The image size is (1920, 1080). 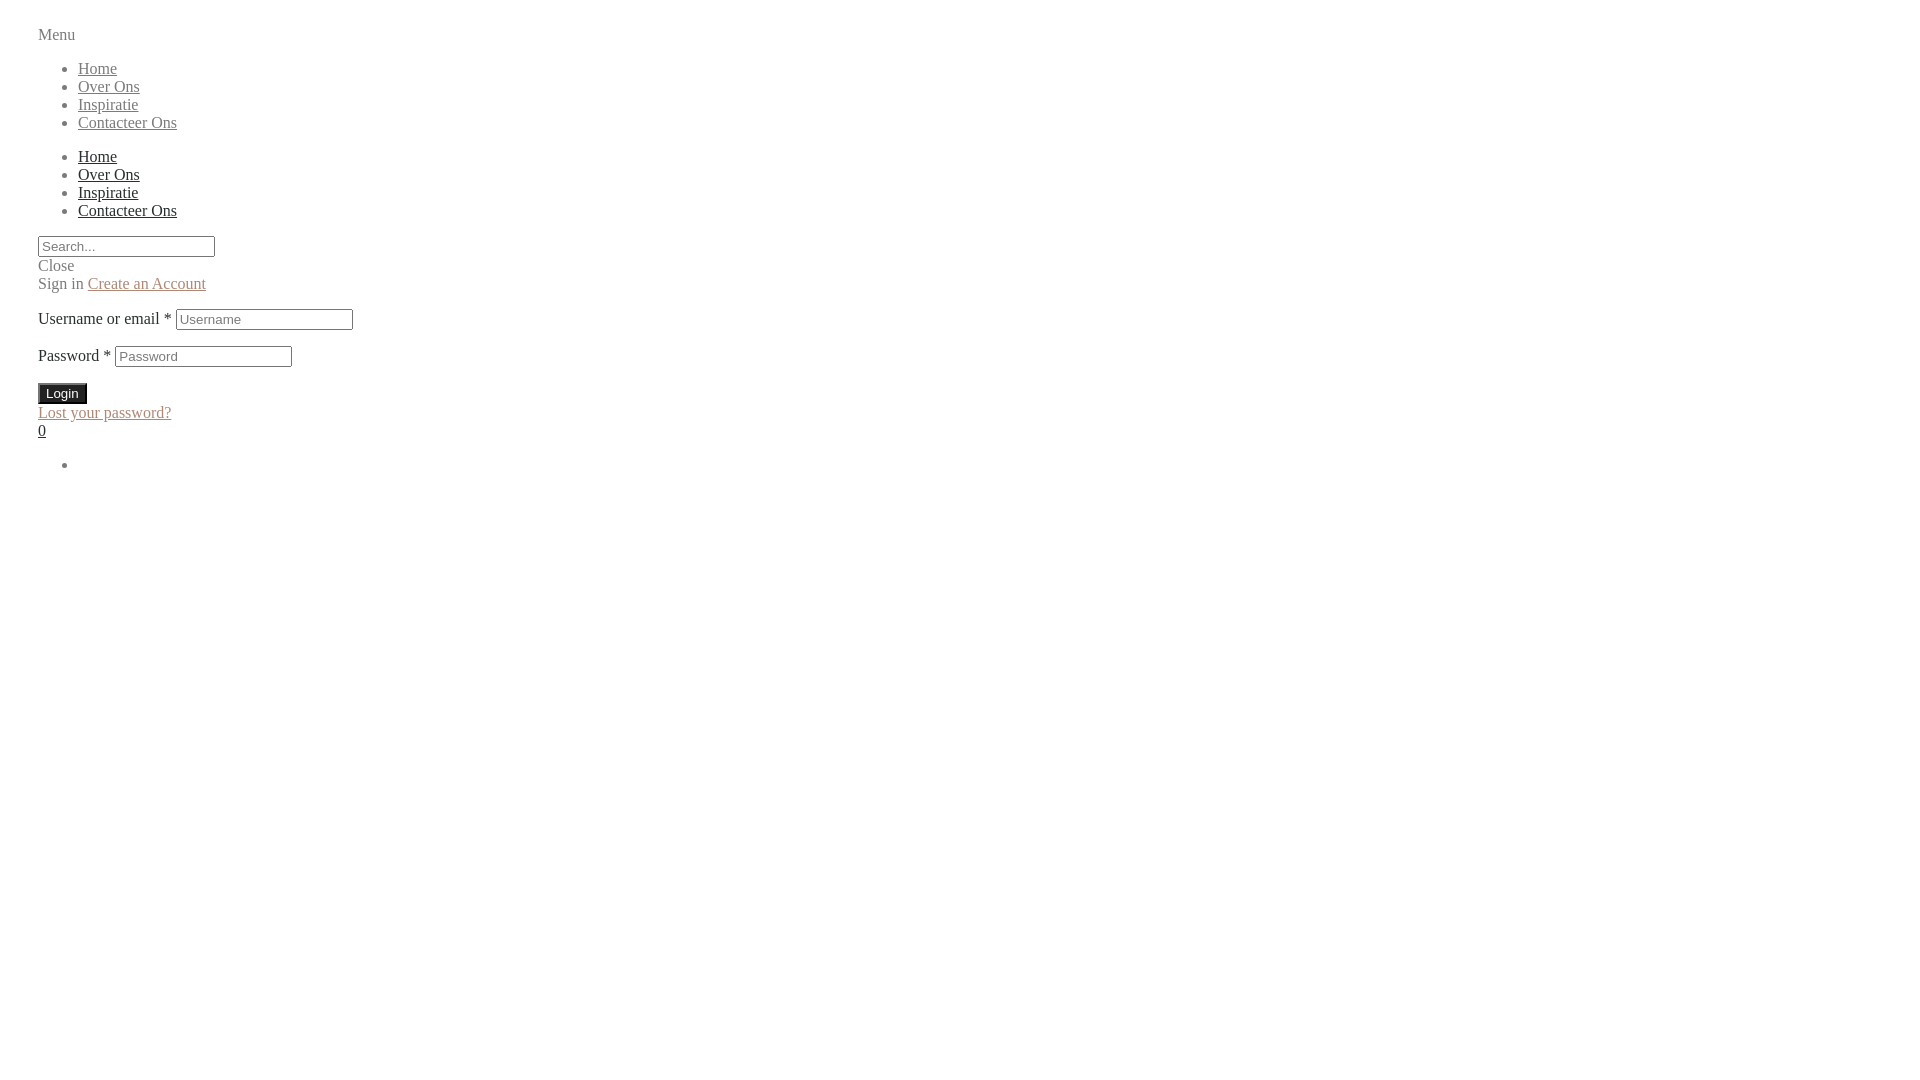 What do you see at coordinates (109, 174) in the screenshot?
I see `Over Ons` at bounding box center [109, 174].